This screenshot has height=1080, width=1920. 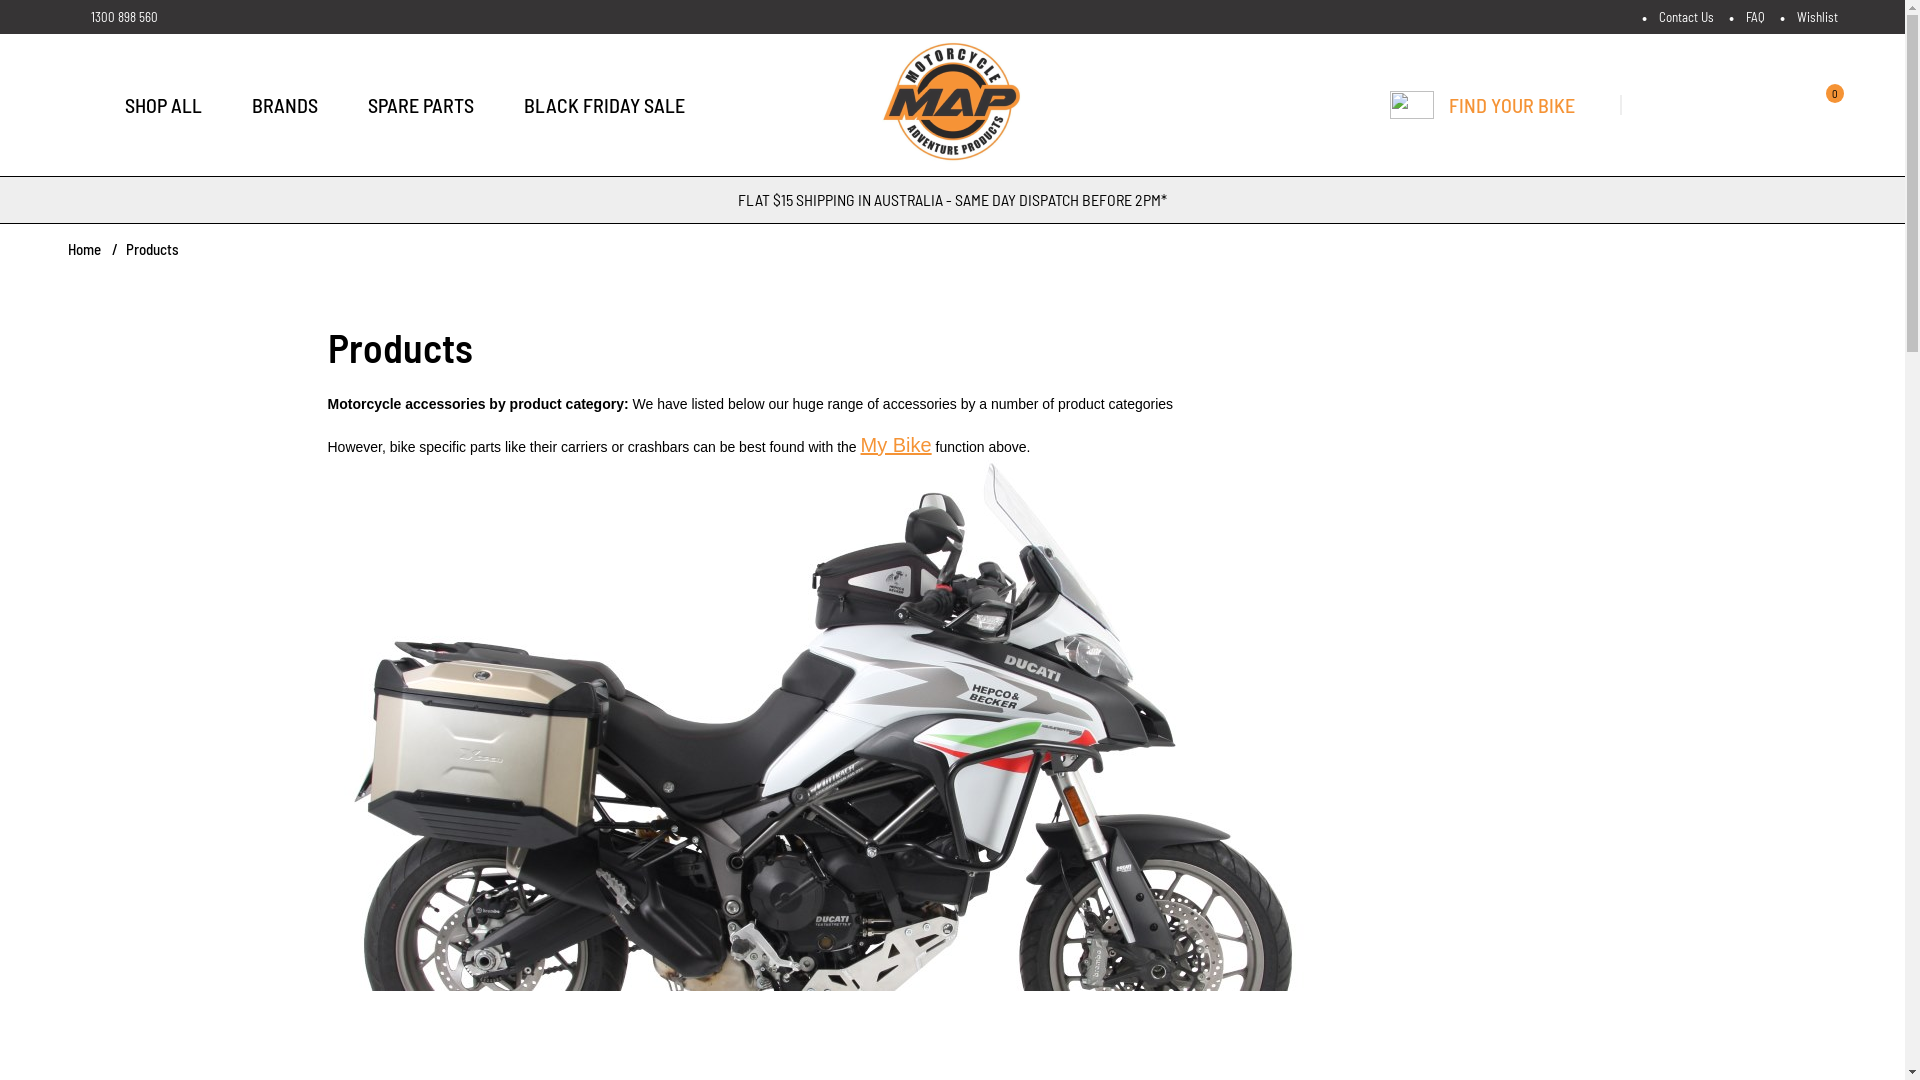 I want to click on Products, so click(x=152, y=250).